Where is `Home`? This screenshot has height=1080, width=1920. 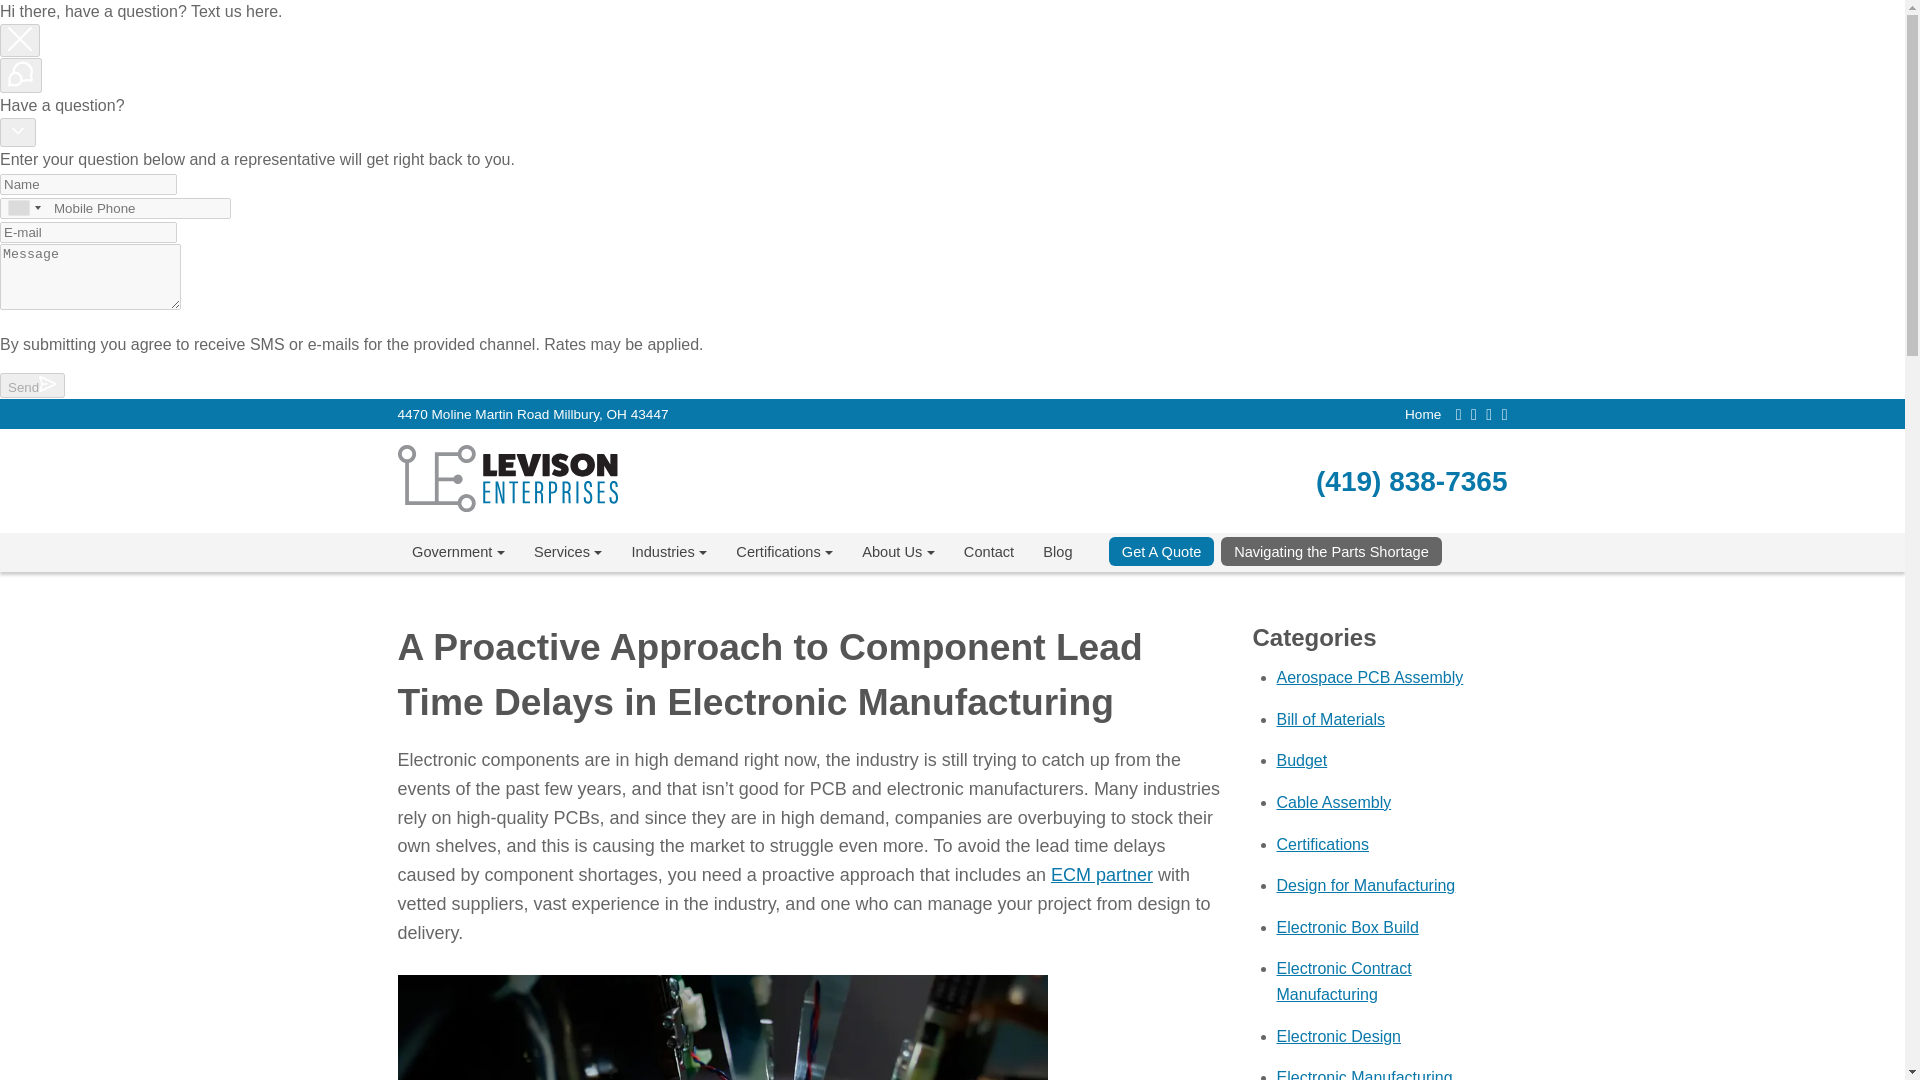
Home is located at coordinates (1423, 414).